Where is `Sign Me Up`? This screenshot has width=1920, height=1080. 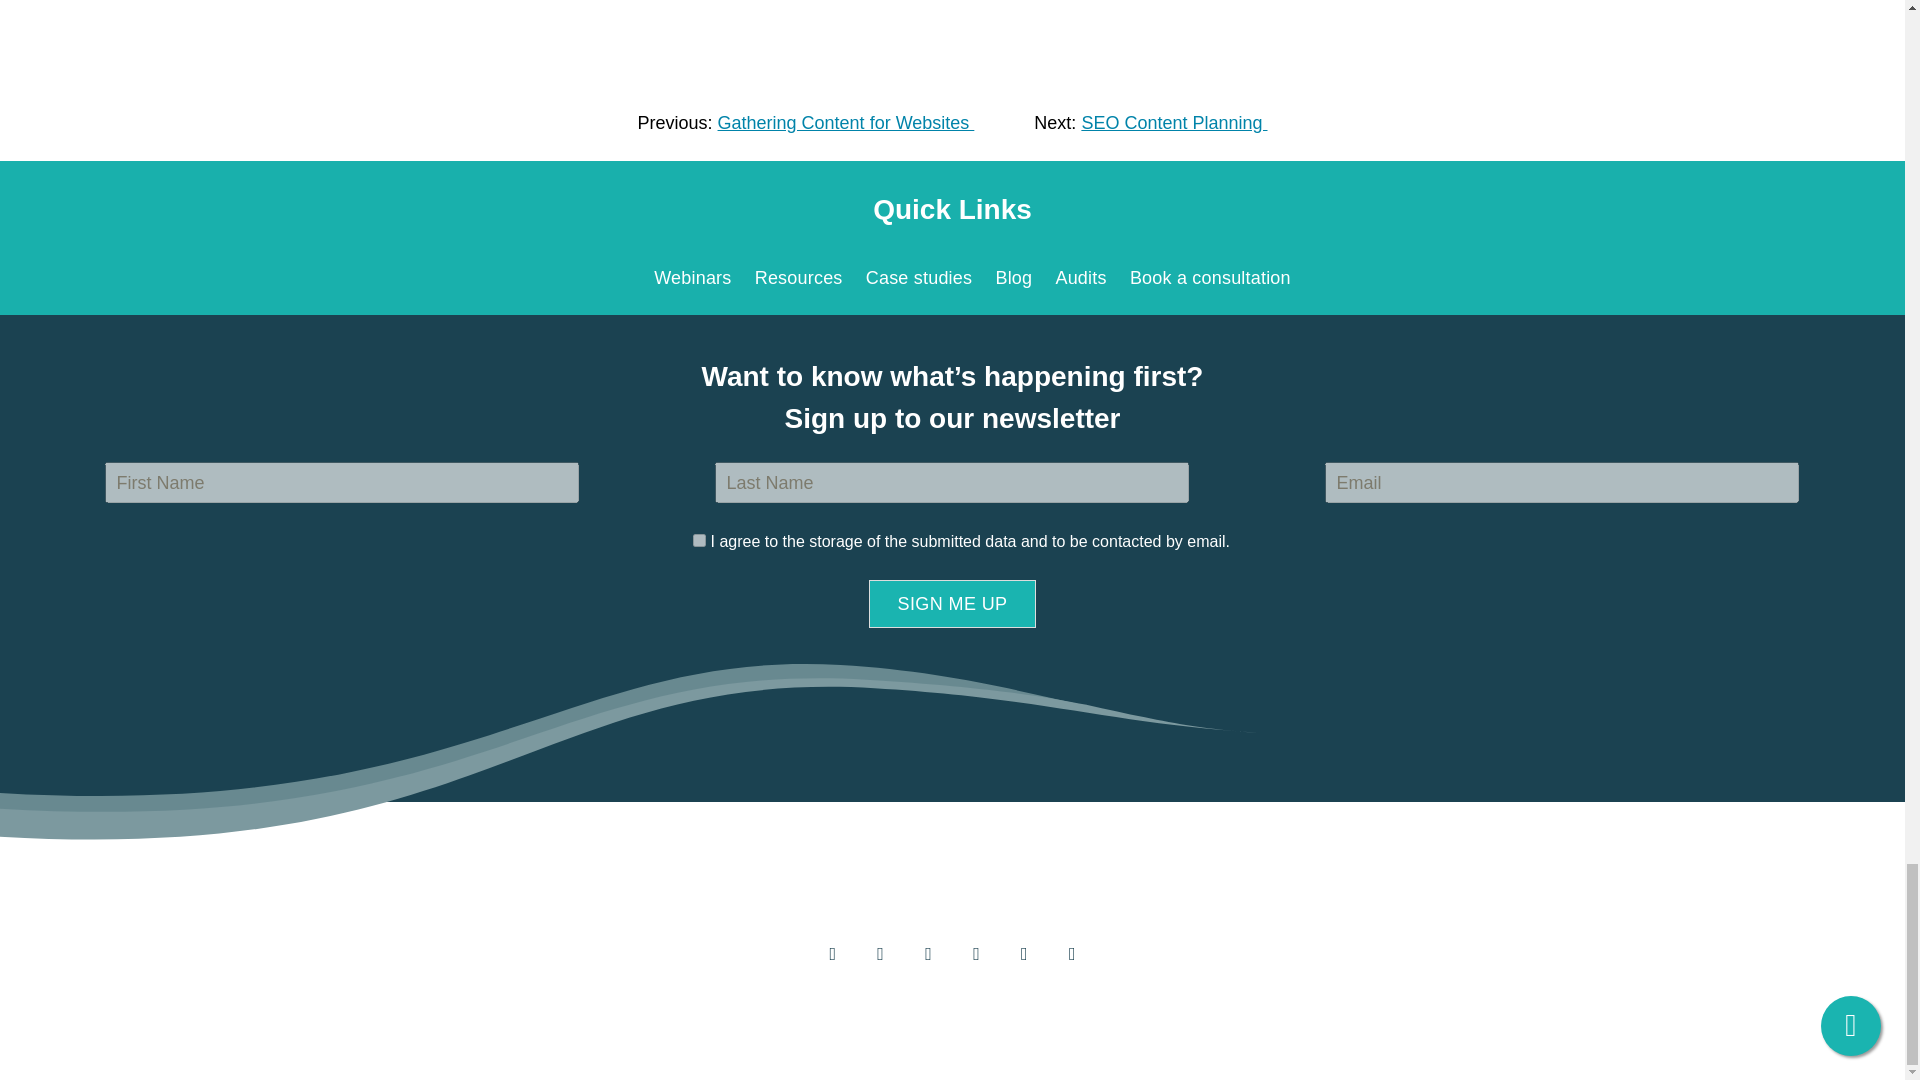
Sign Me Up is located at coordinates (952, 603).